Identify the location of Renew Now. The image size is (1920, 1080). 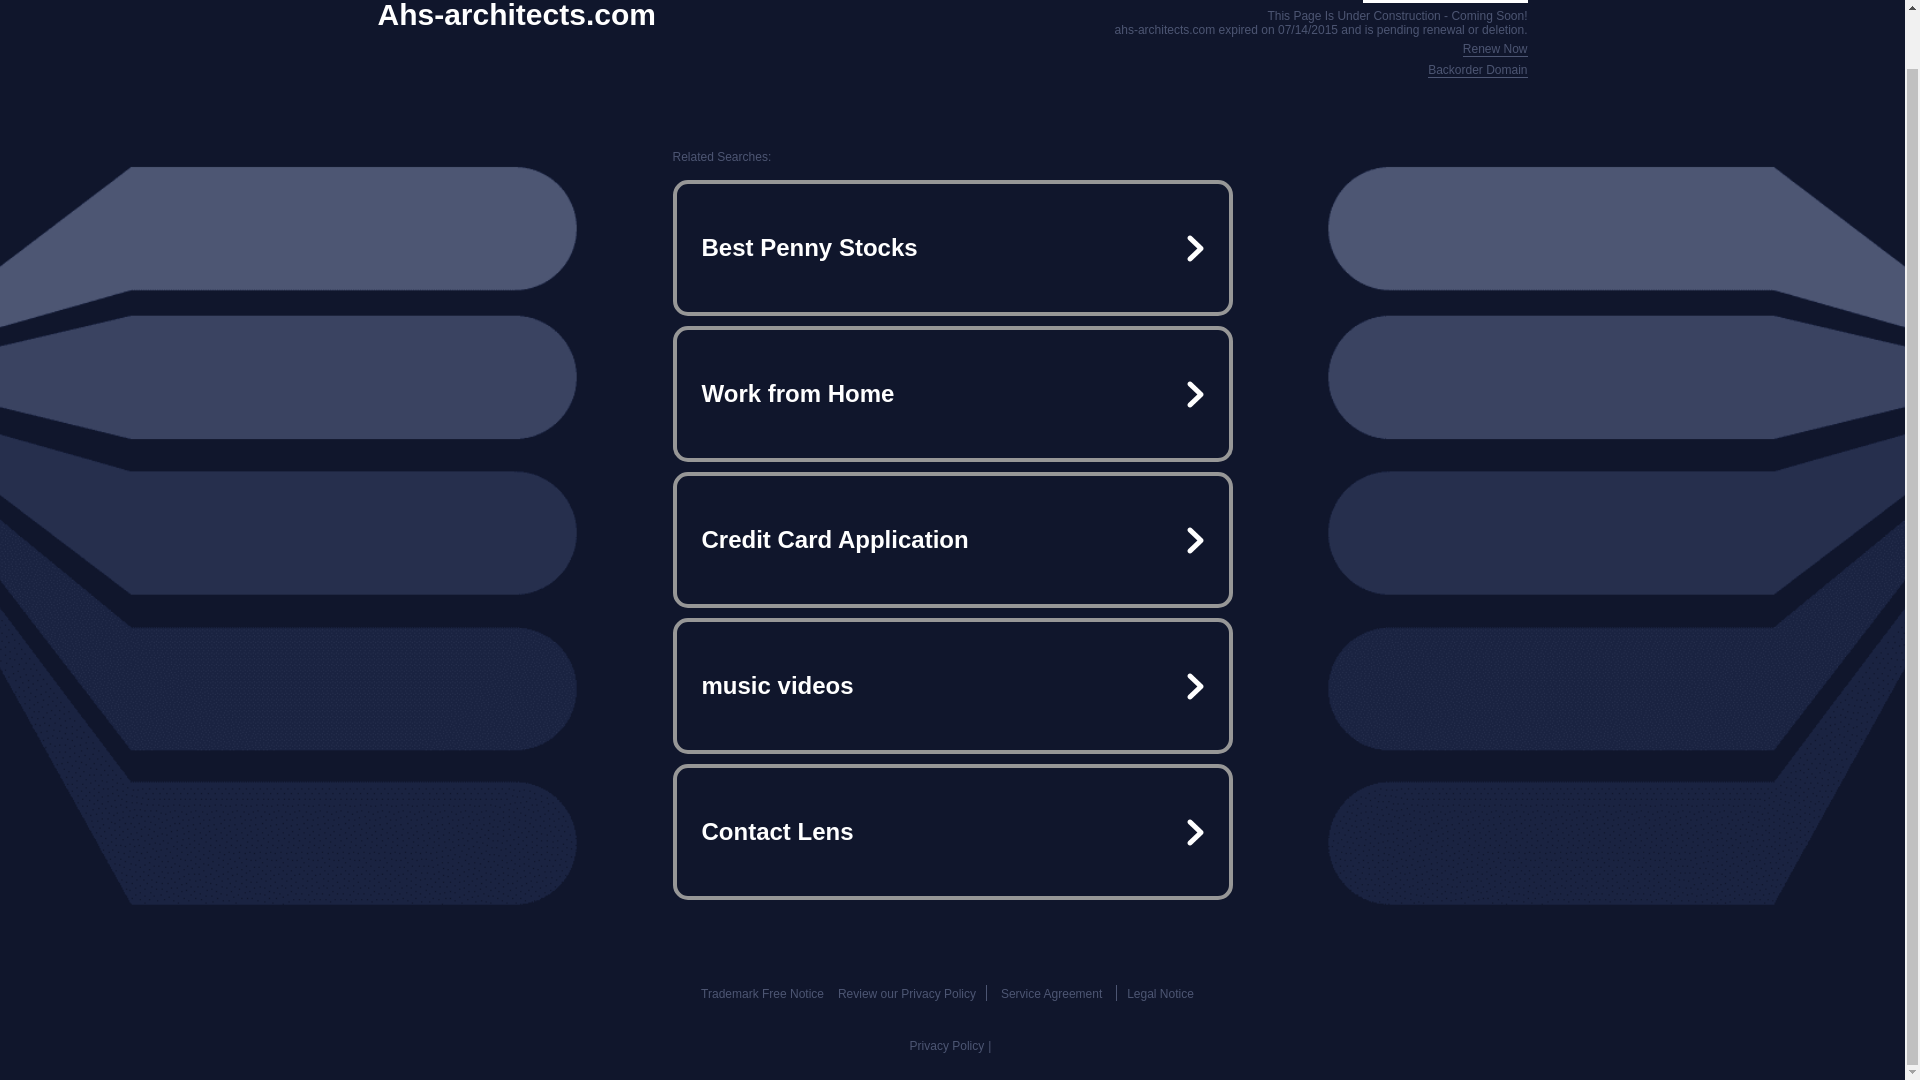
(1496, 50).